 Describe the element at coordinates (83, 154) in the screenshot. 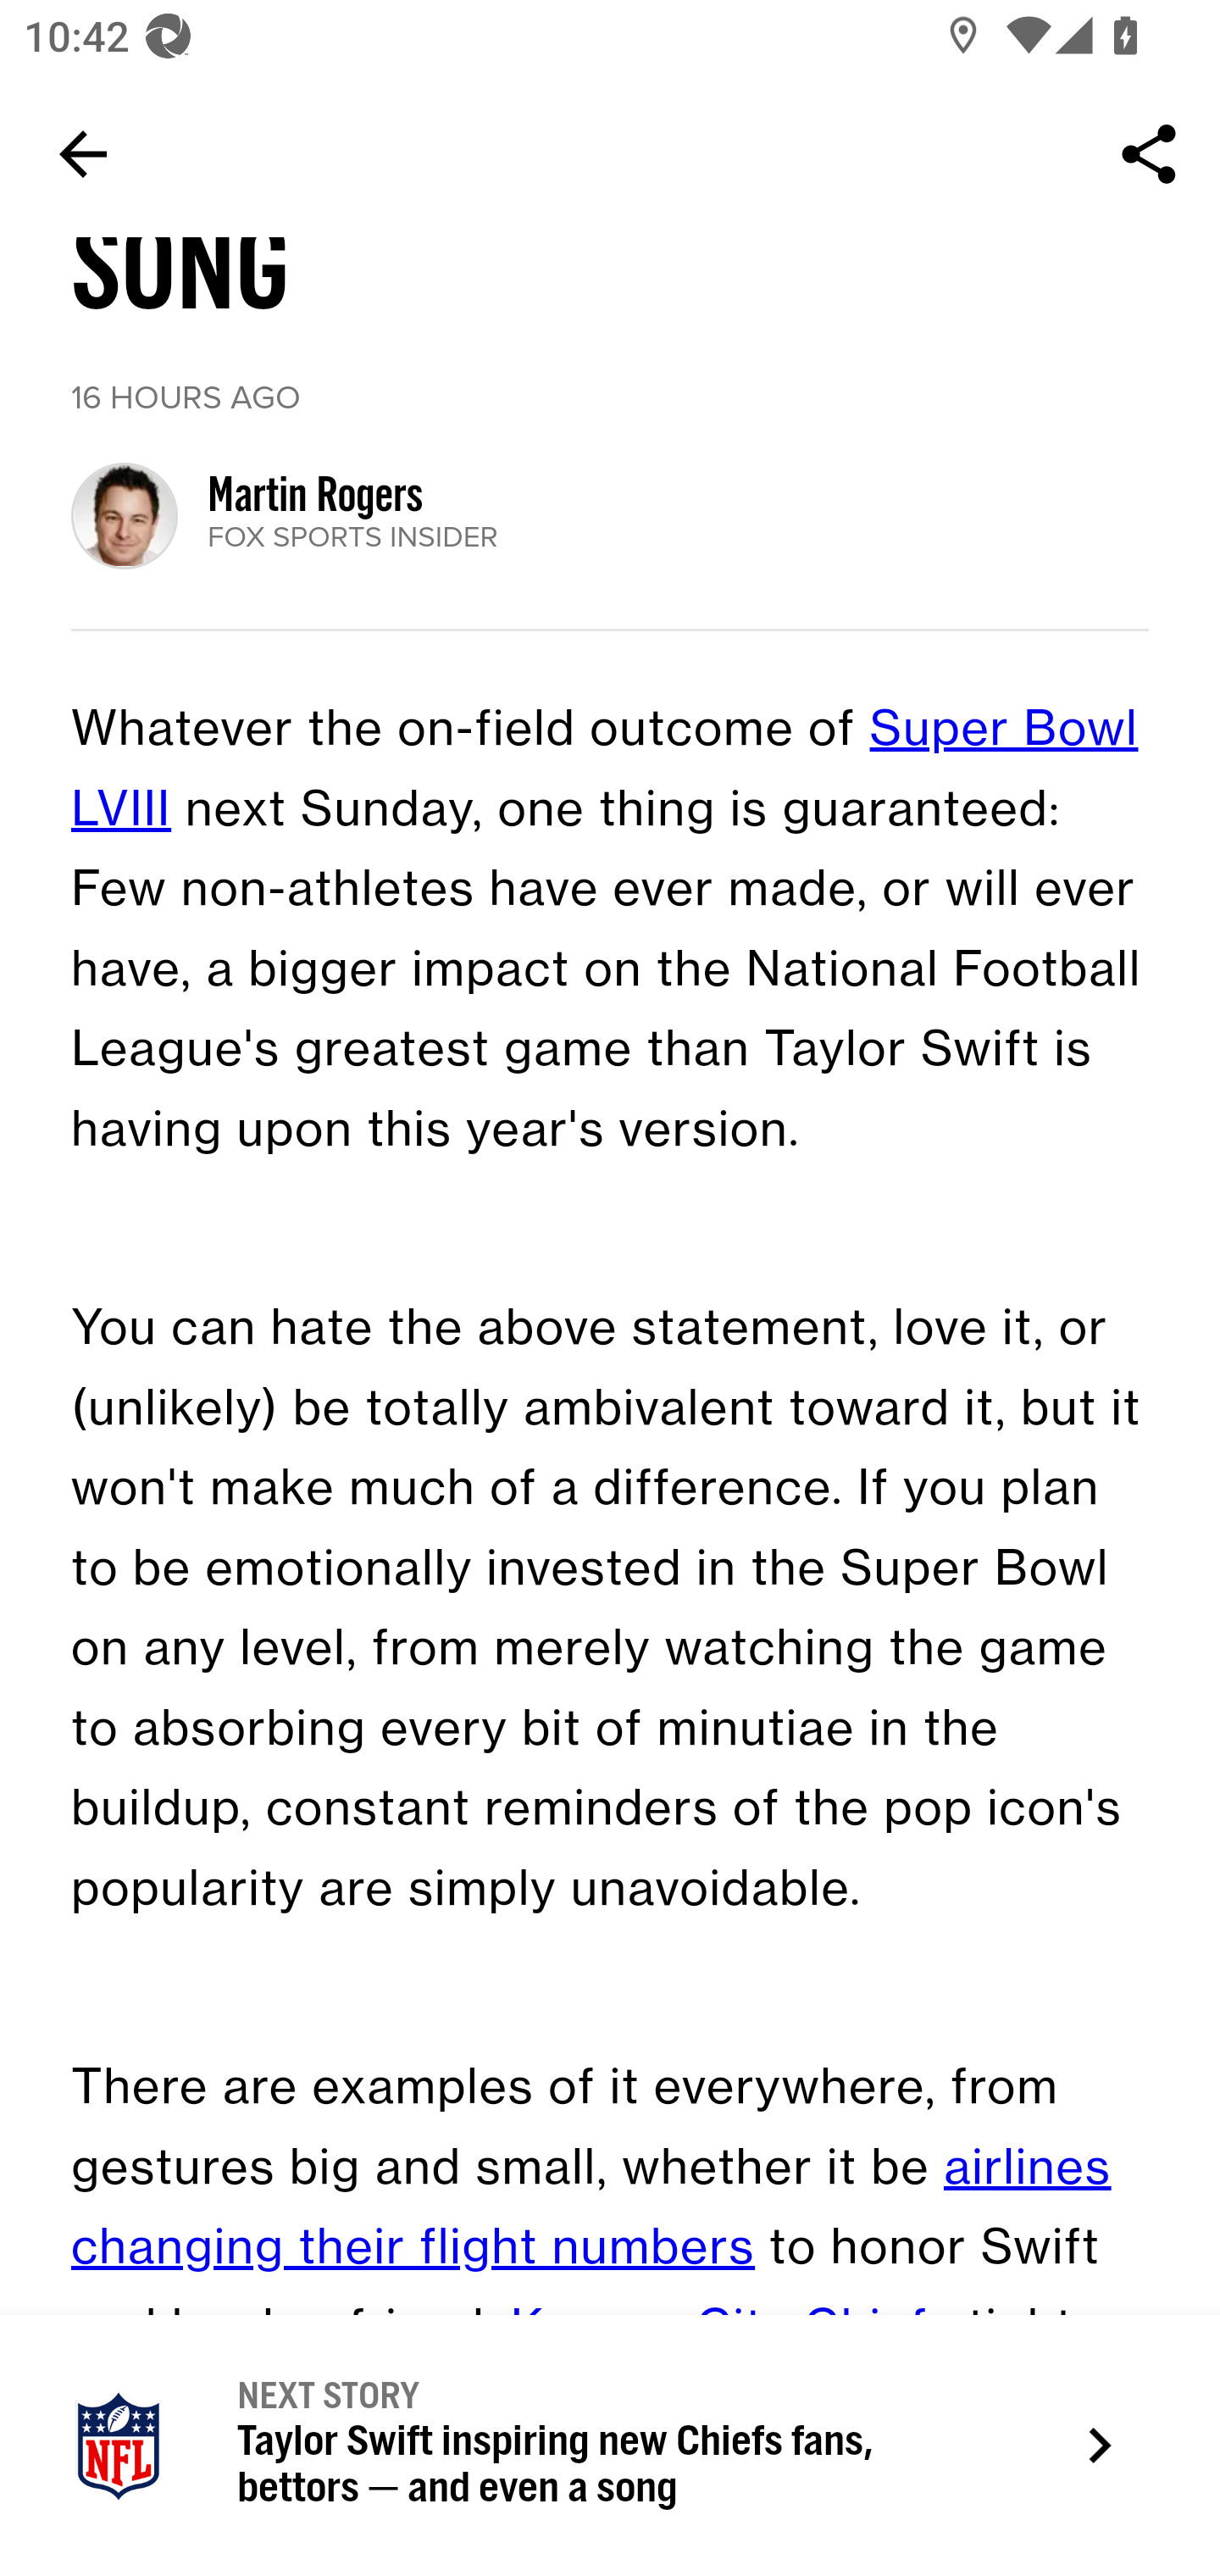

I see `Navigate up` at that location.